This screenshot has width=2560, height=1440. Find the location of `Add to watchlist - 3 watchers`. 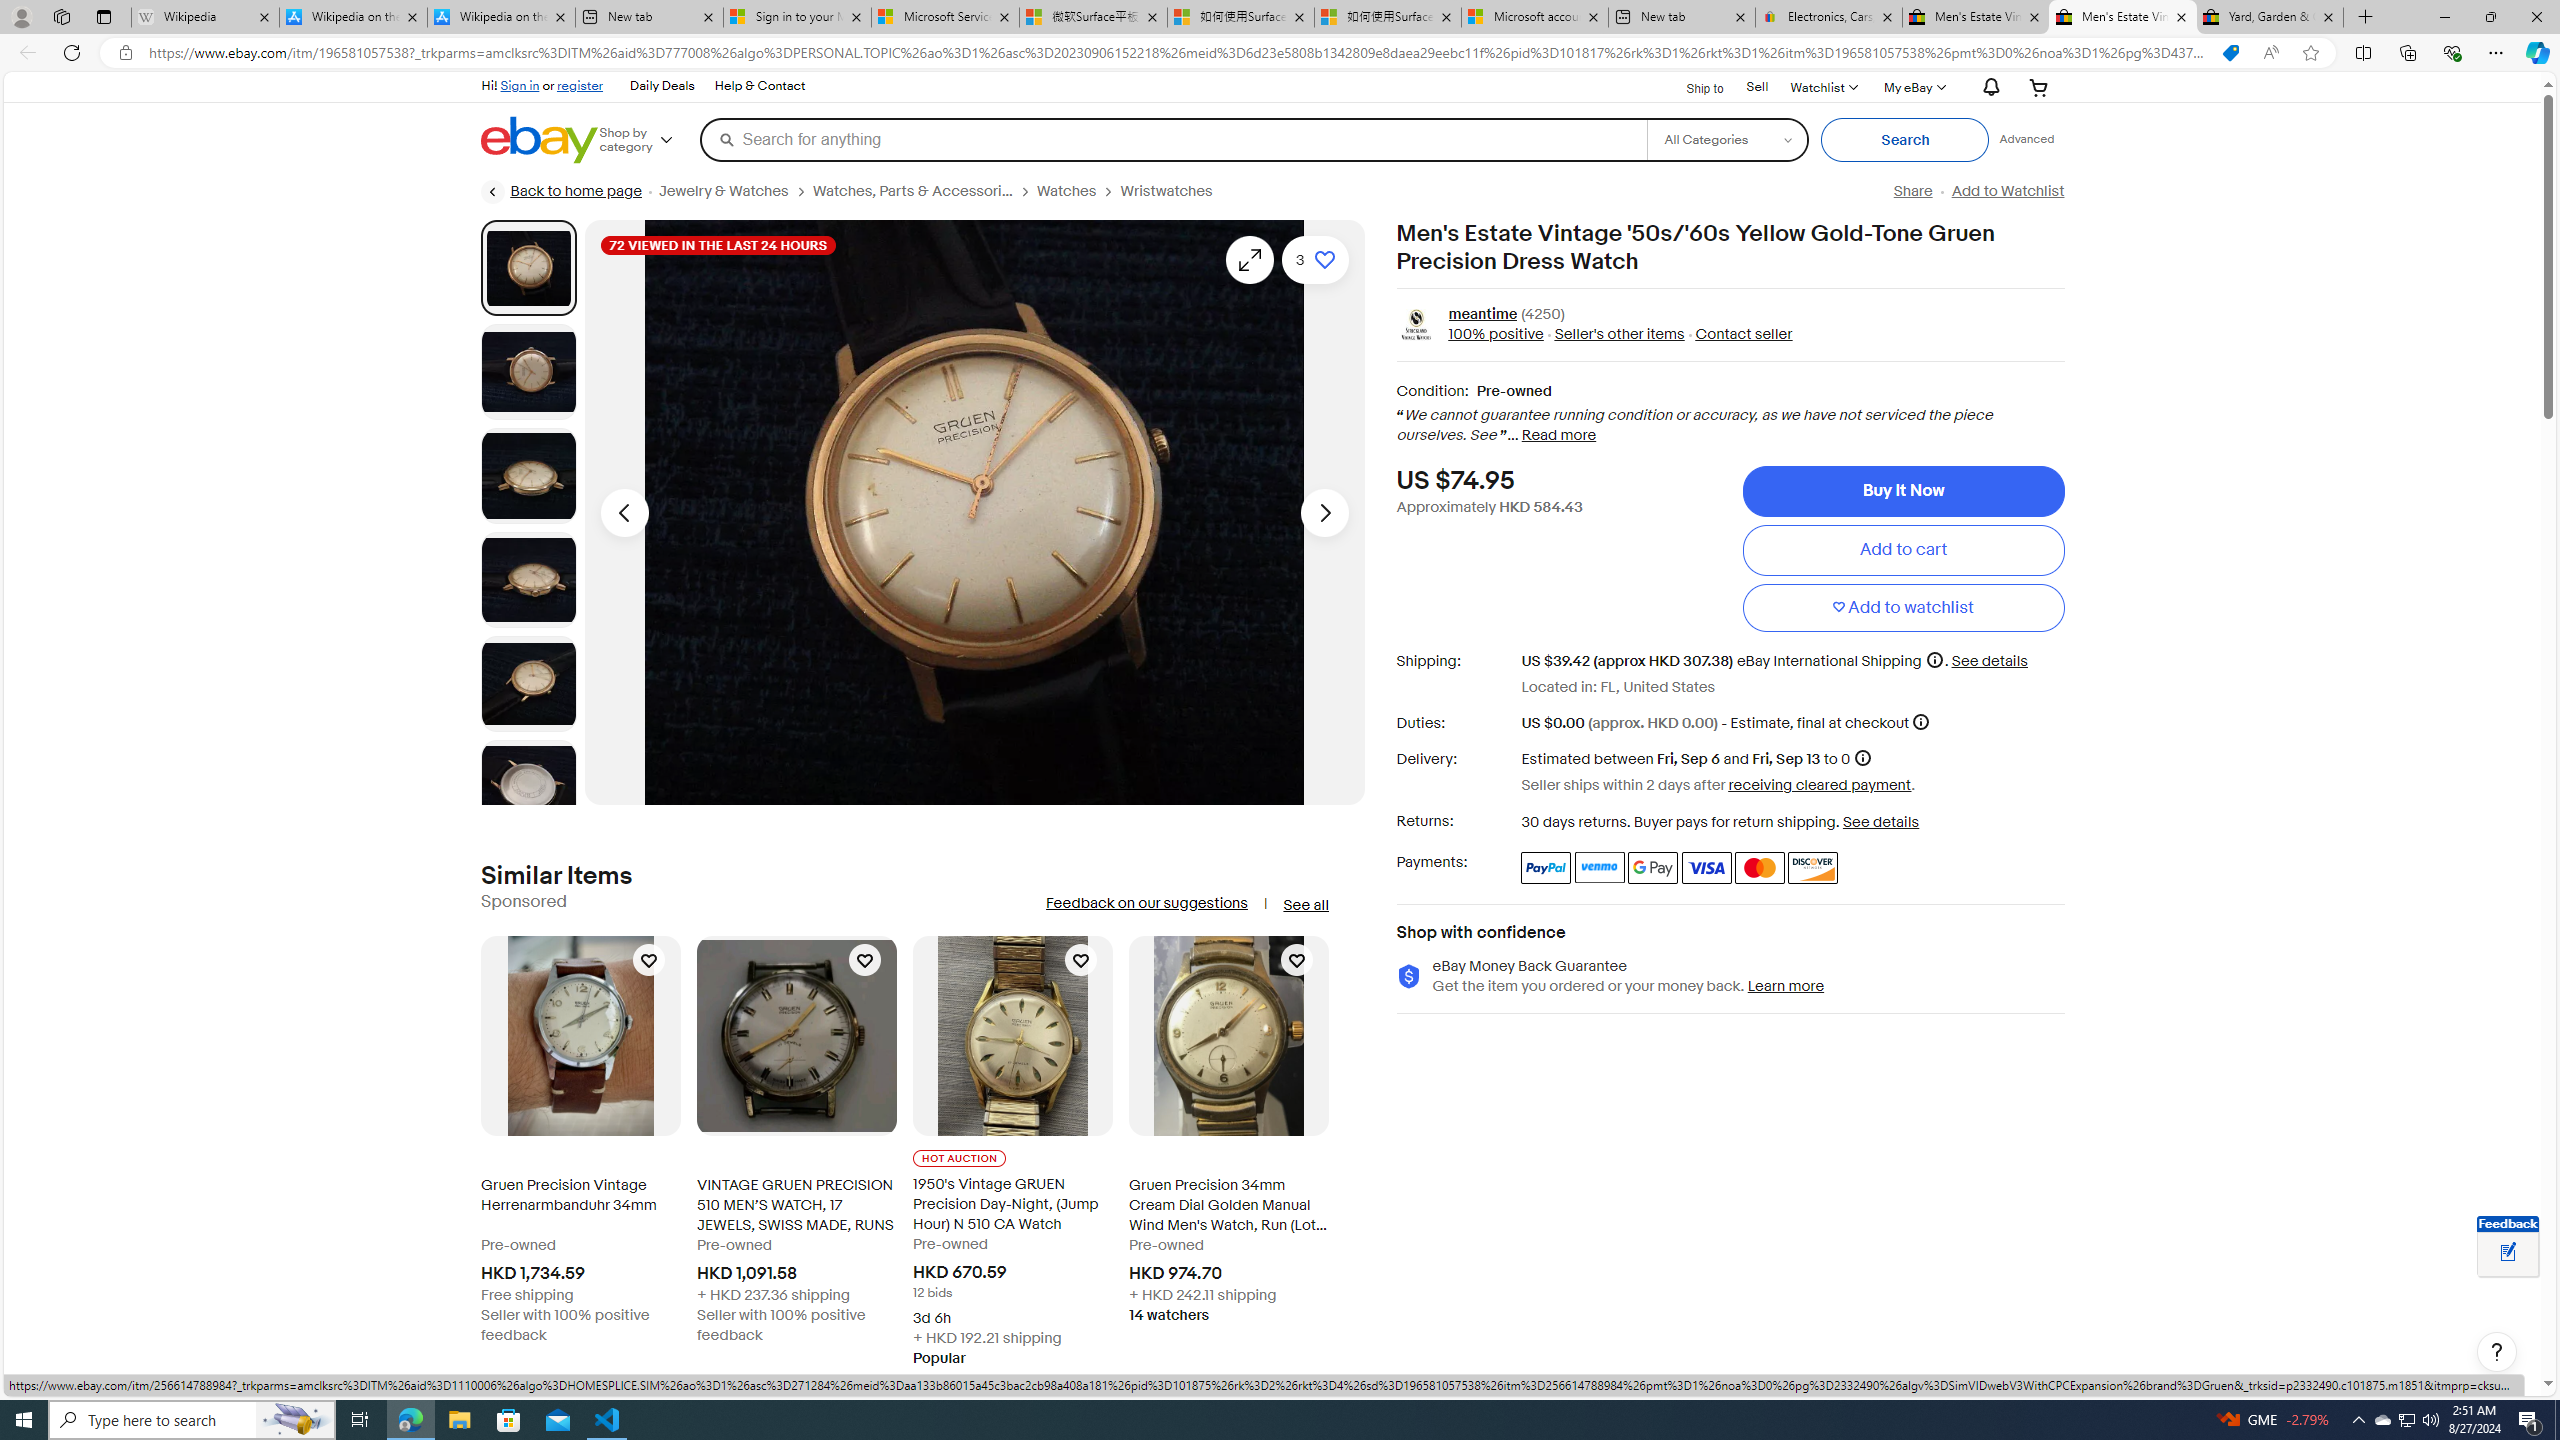

Add to watchlist - 3 watchers is located at coordinates (1314, 260).